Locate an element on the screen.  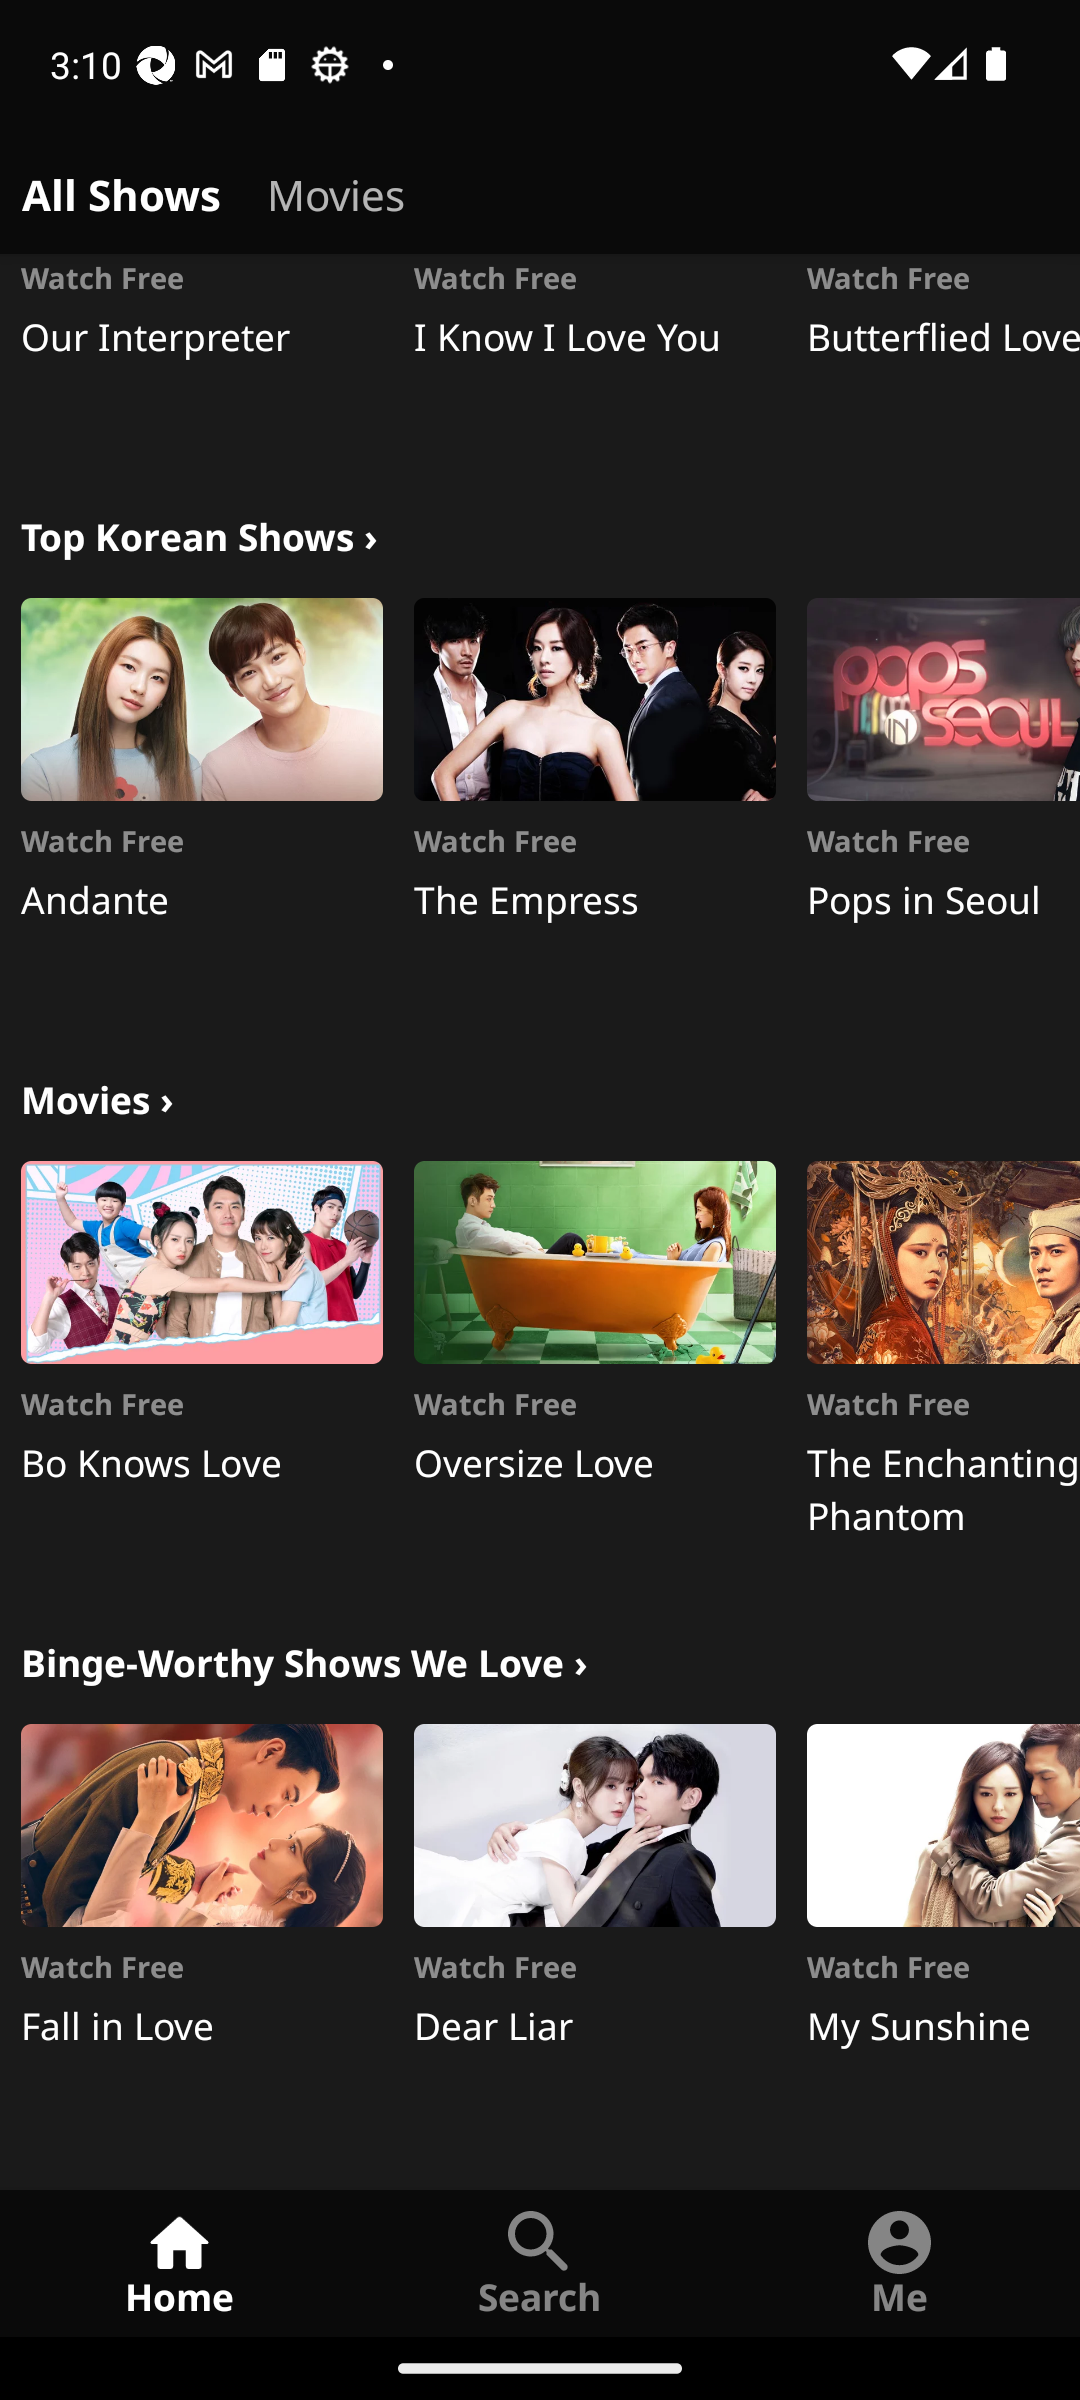
Binge-Worthy Shows We Love › 2652995l_collection is located at coordinates (304, 1660).